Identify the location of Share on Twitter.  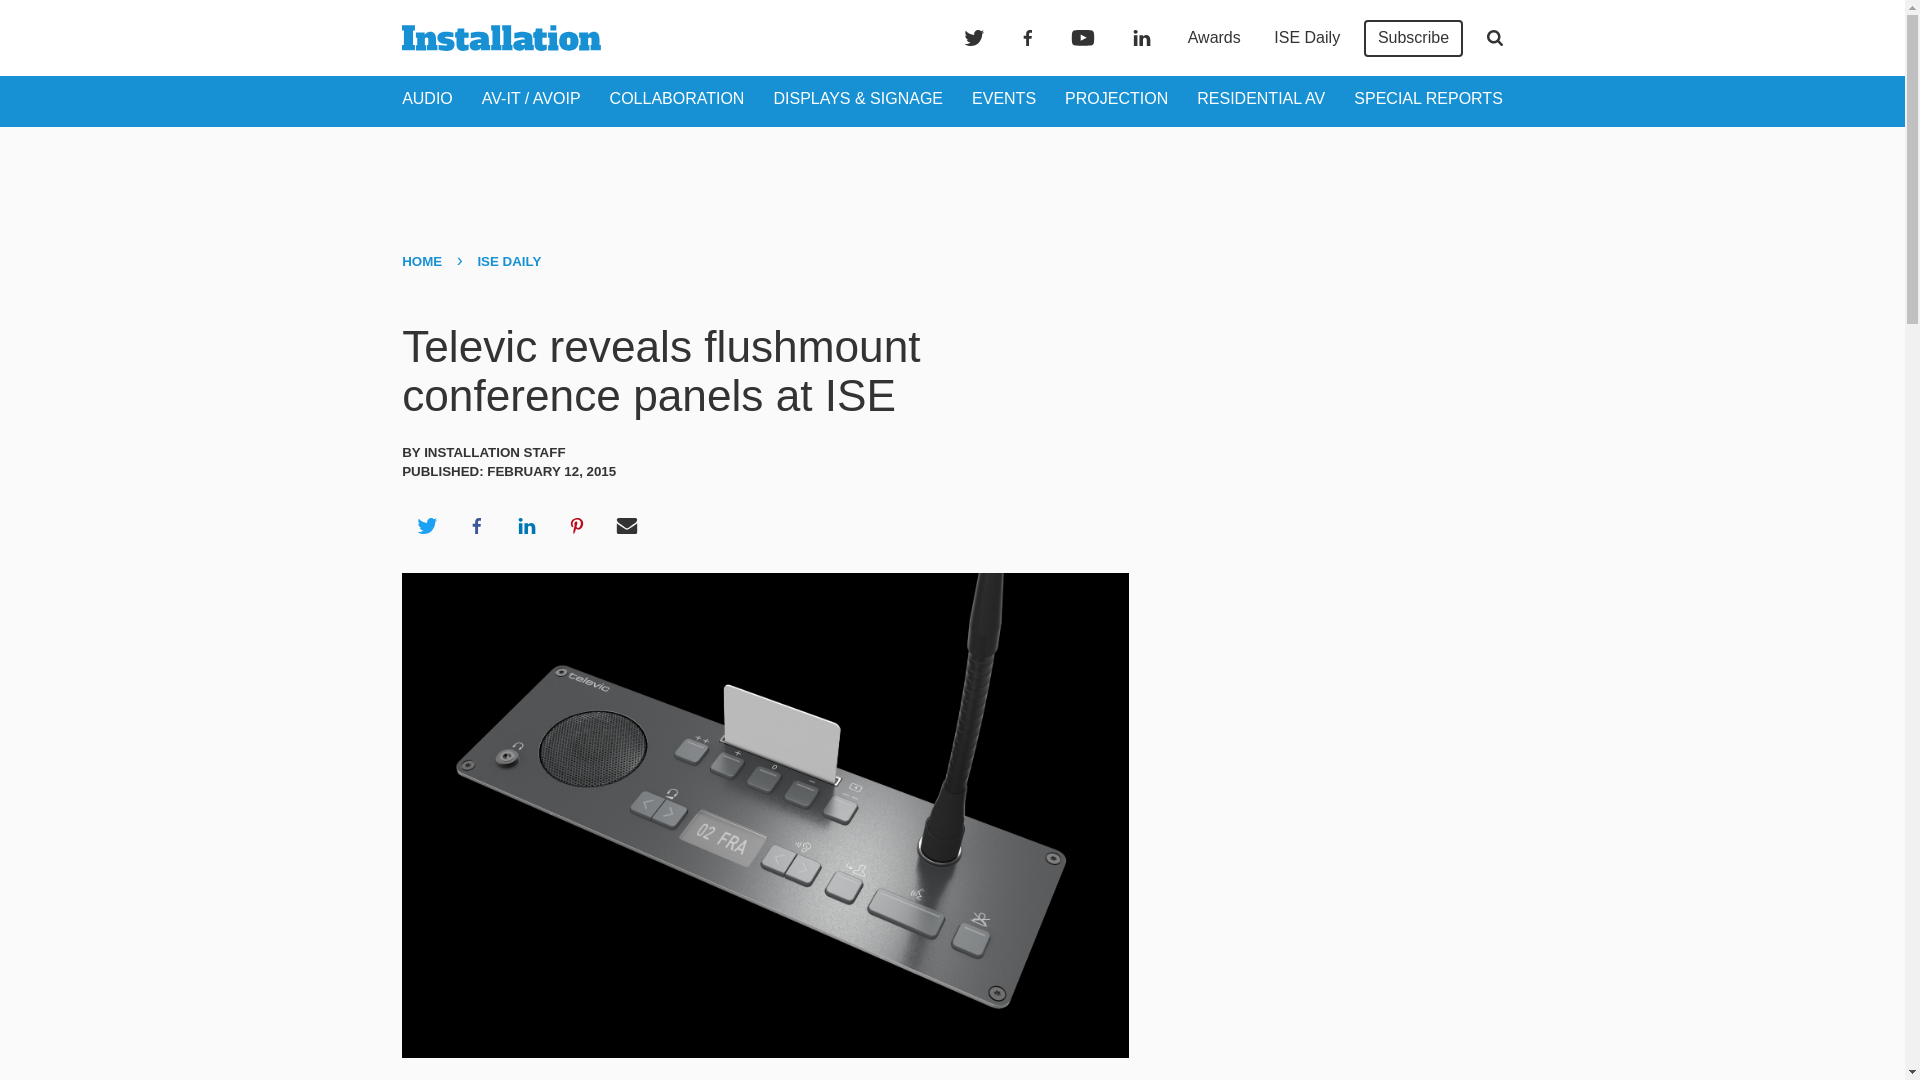
(426, 526).